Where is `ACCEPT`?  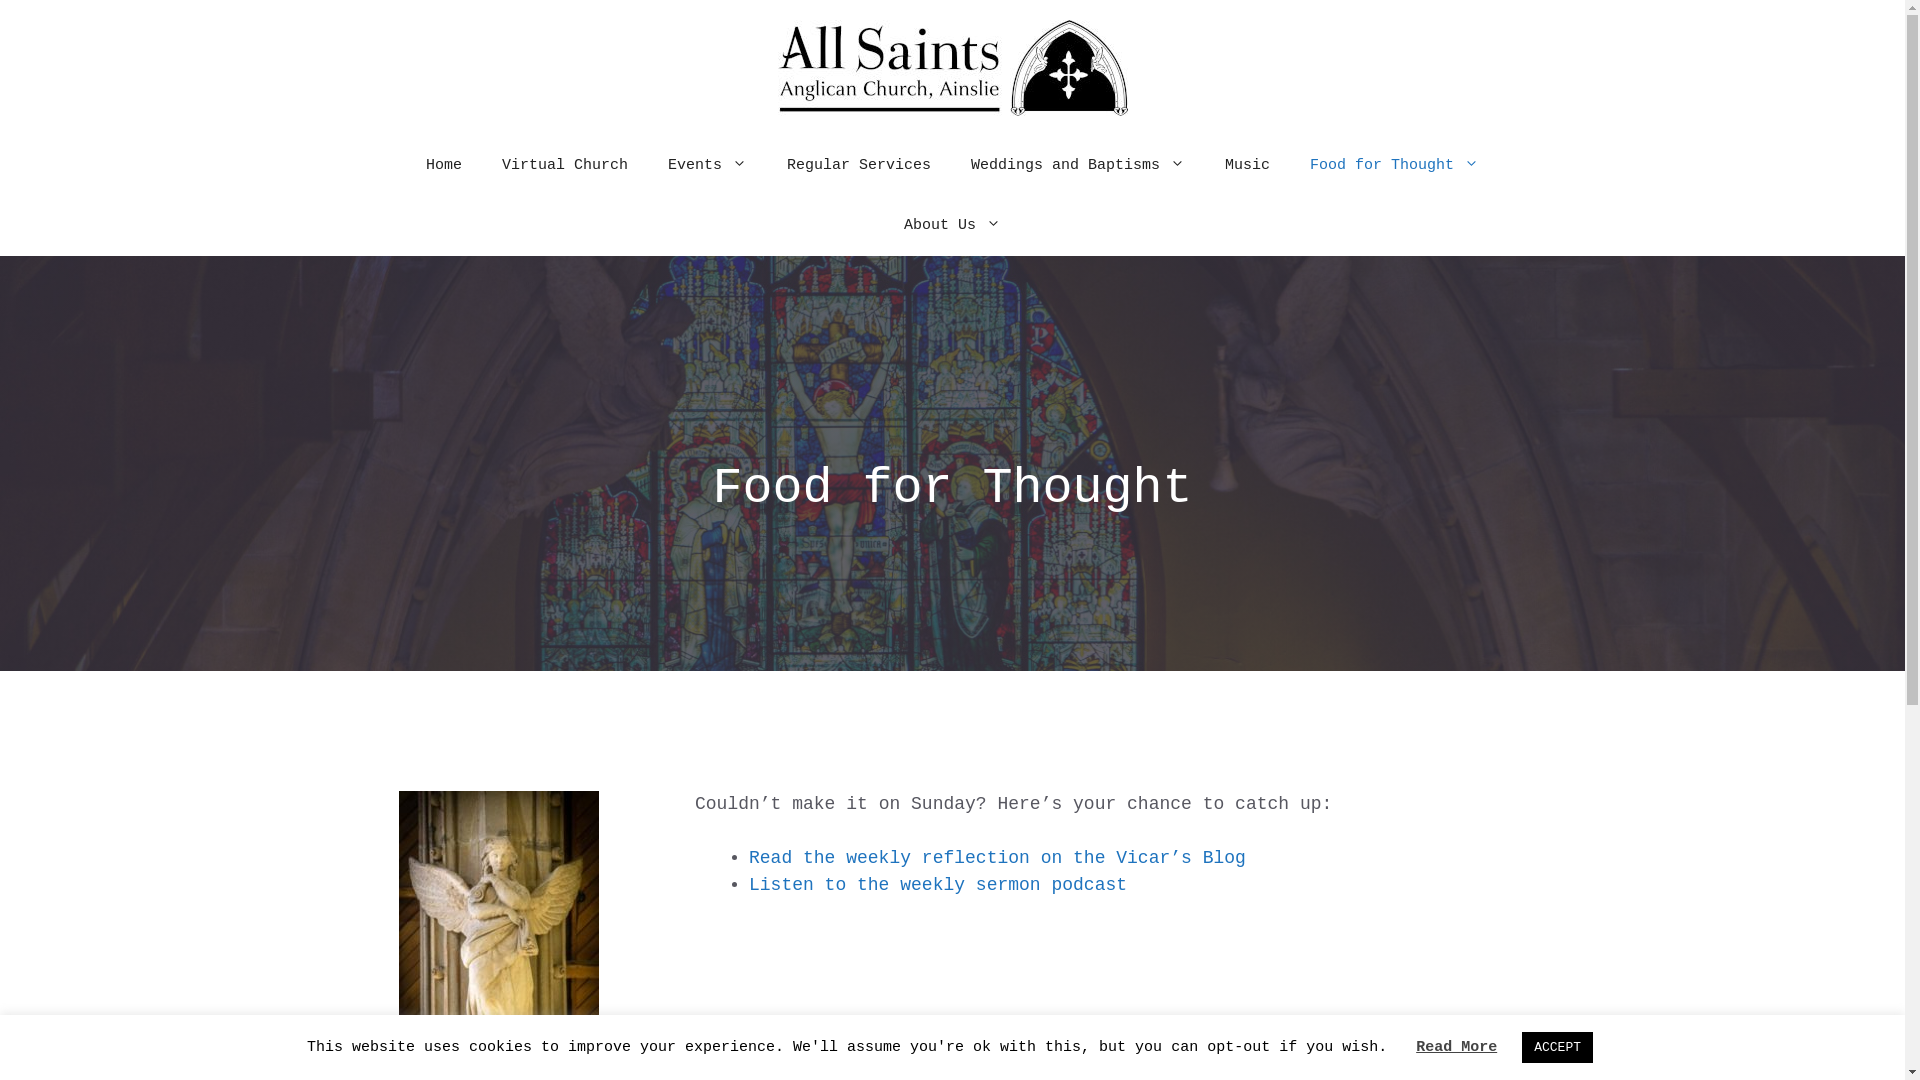
ACCEPT is located at coordinates (1558, 1048).